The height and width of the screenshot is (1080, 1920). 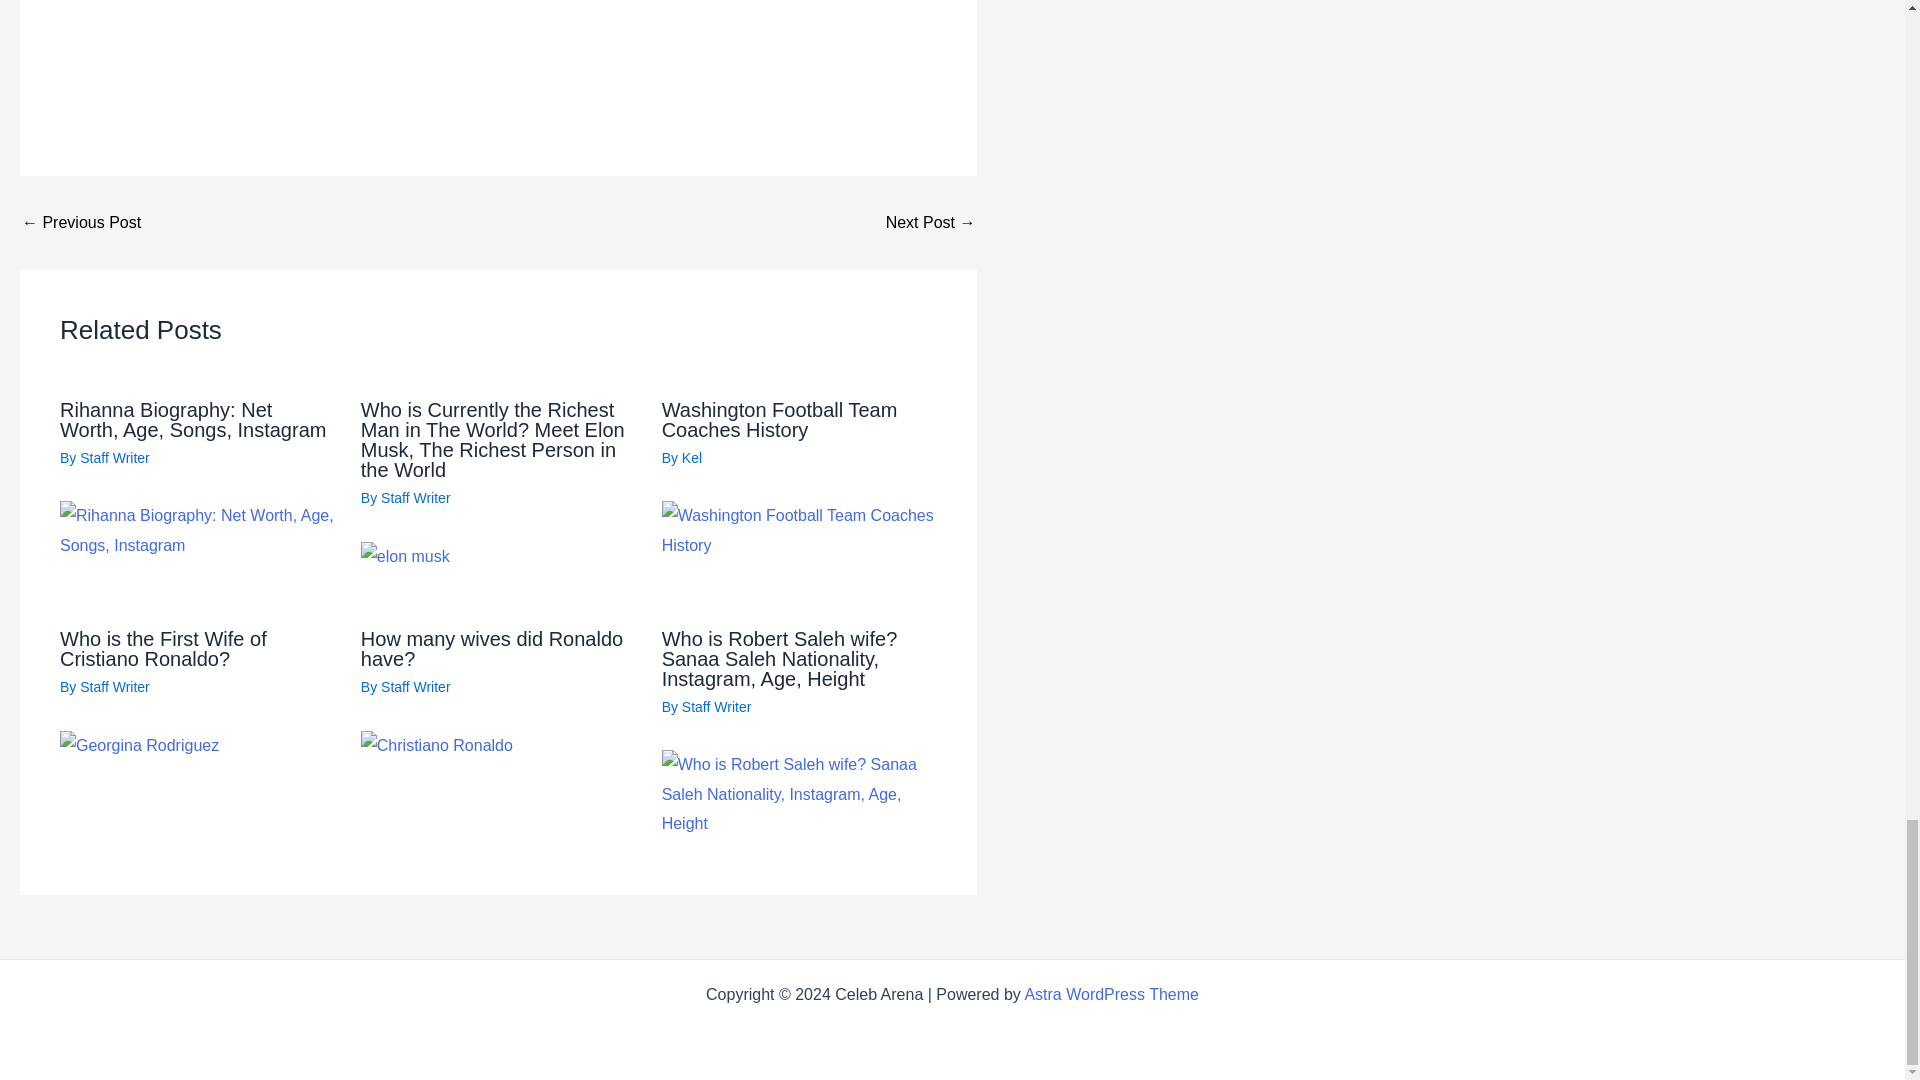 What do you see at coordinates (930, 222) in the screenshot?
I see `Cristiano Ronaldo Height: How Tall is Cristiano Ronaldo?` at bounding box center [930, 222].